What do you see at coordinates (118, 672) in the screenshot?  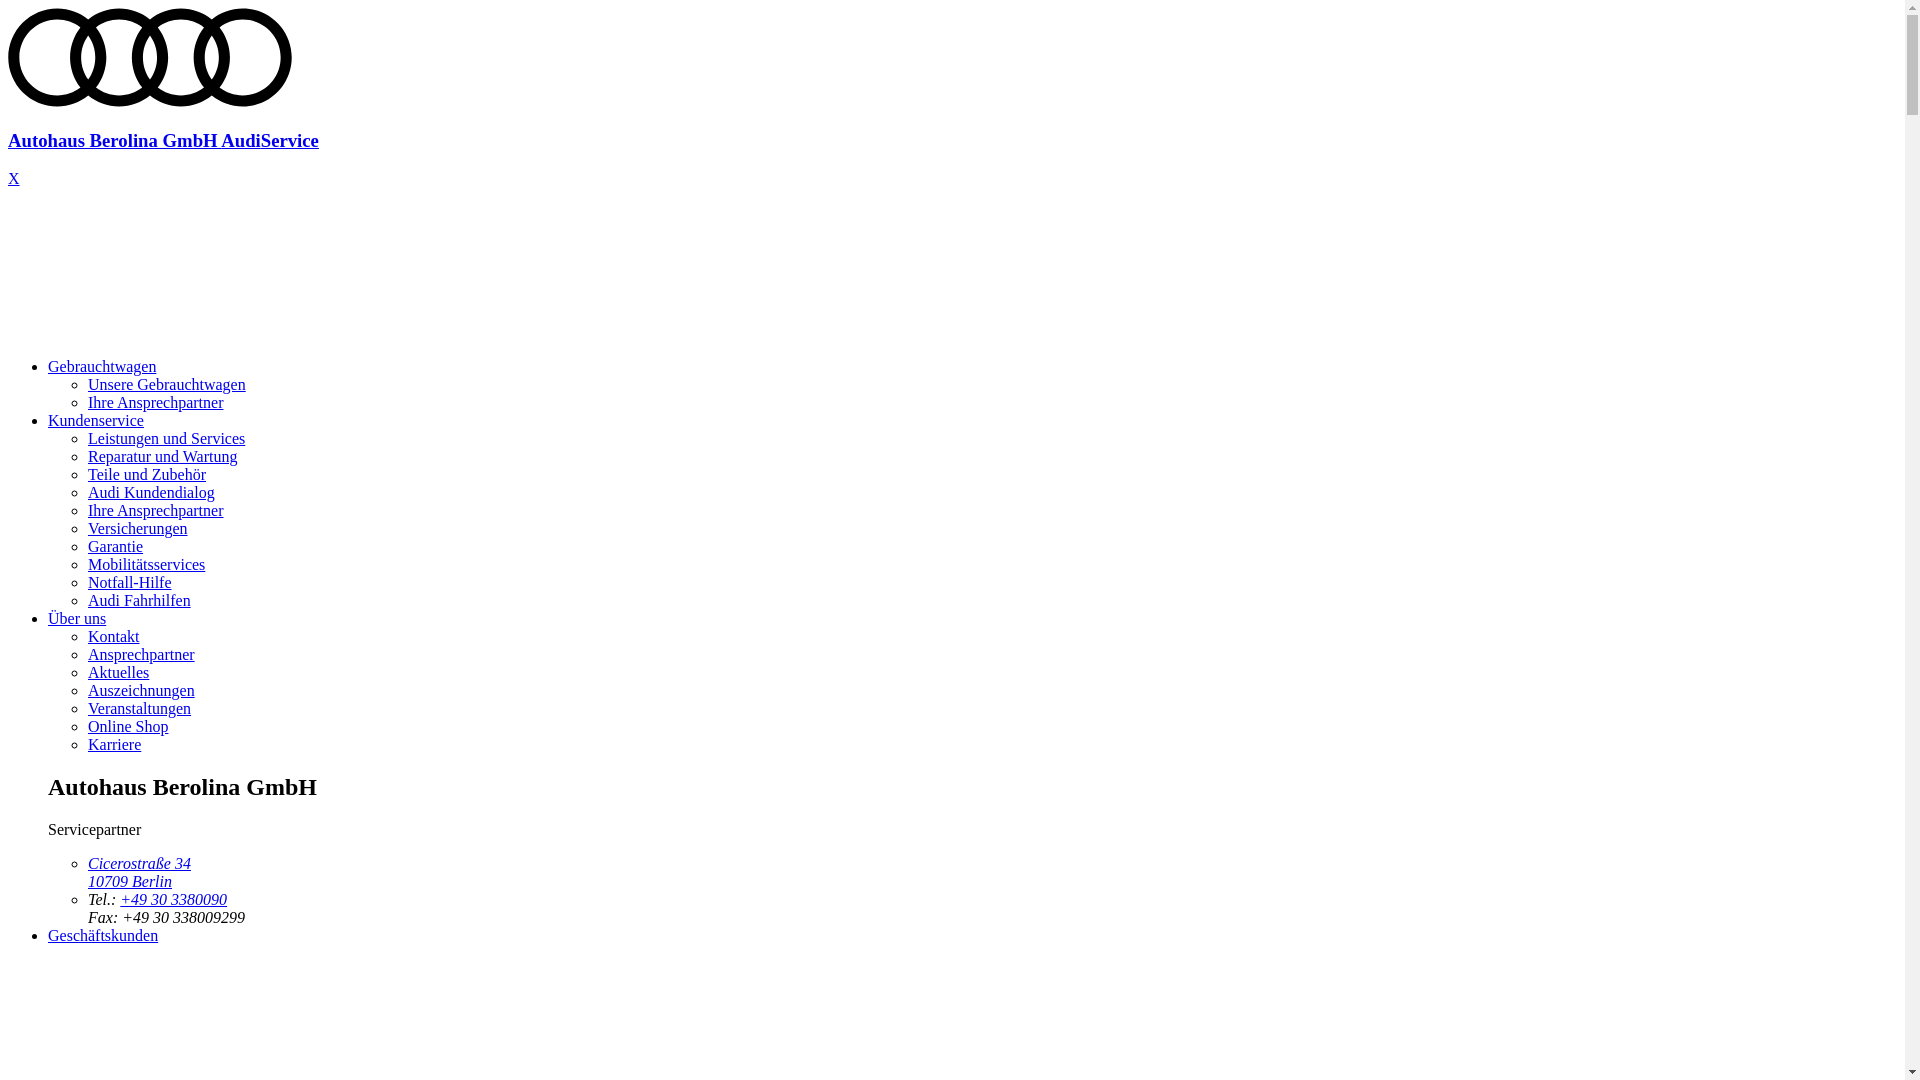 I see `Aktuelles` at bounding box center [118, 672].